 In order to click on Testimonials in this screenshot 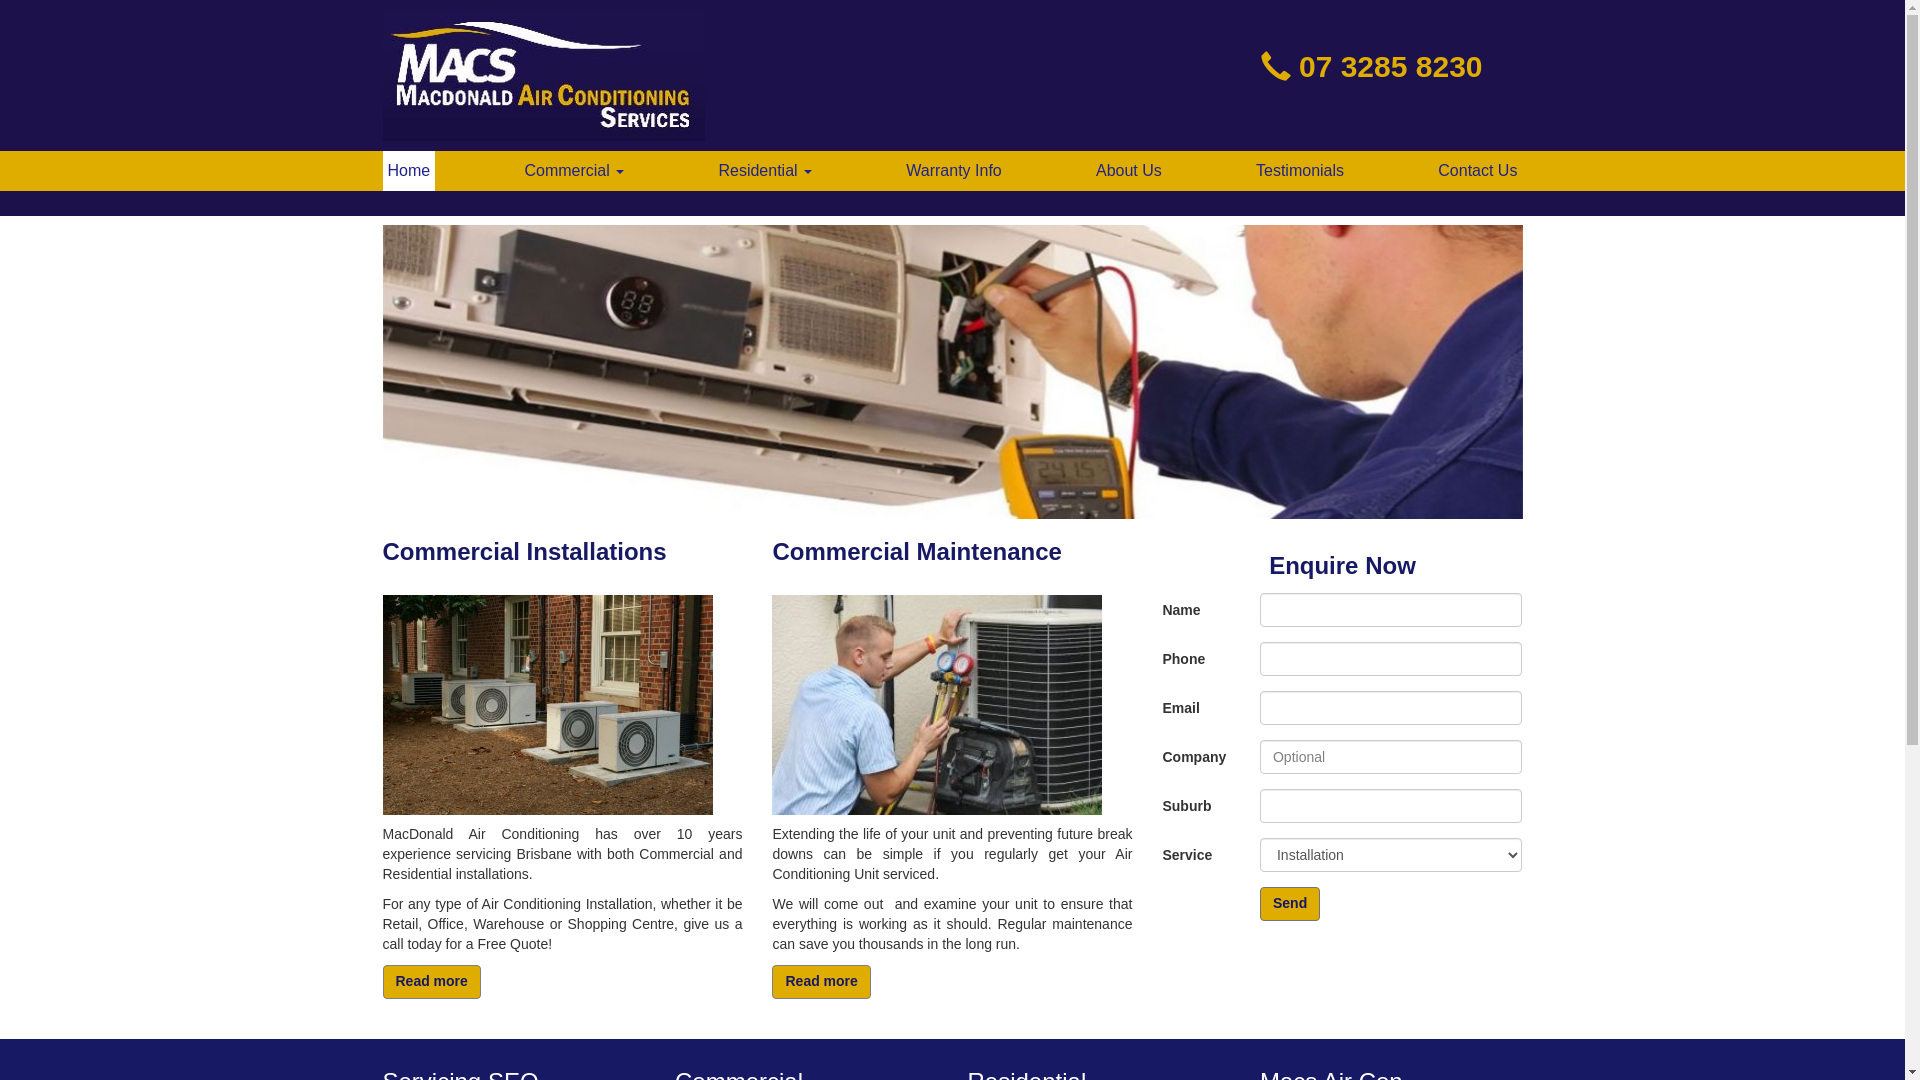, I will do `click(1300, 171)`.